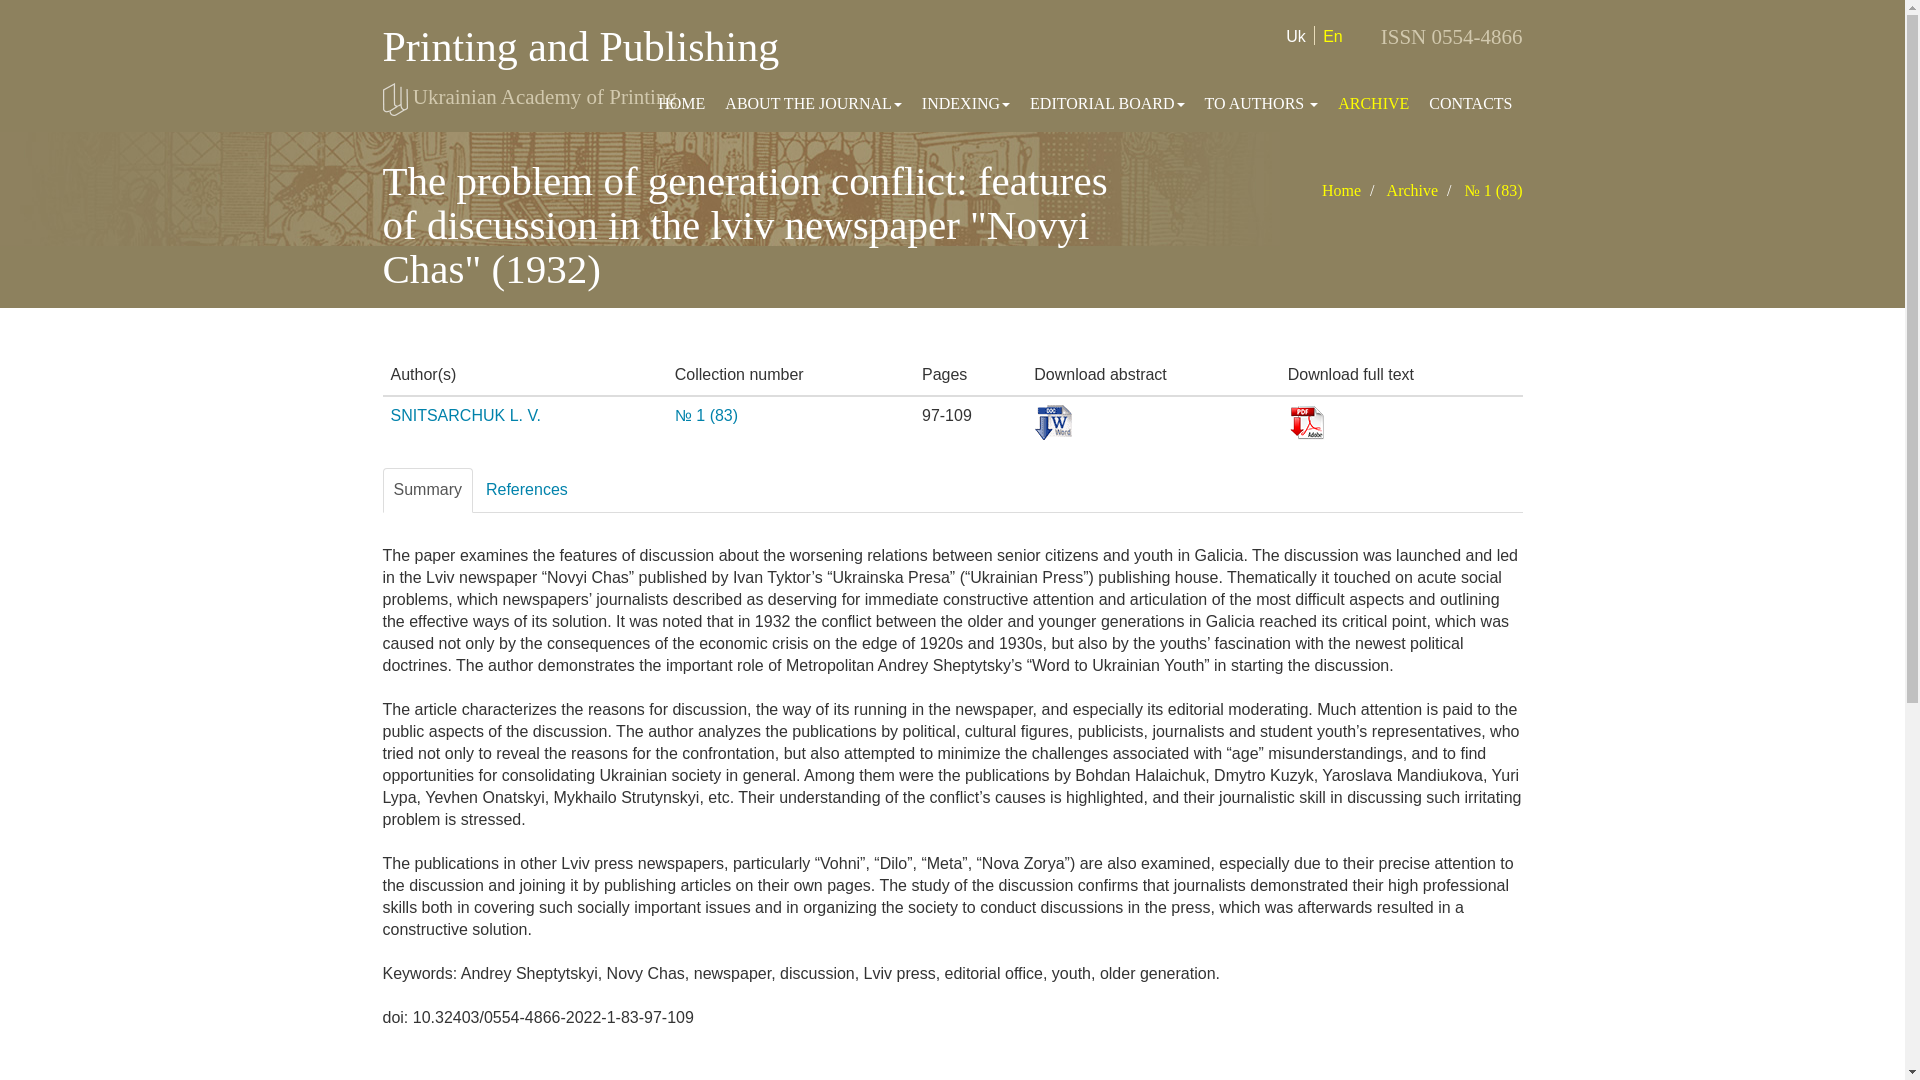 Image resolution: width=1920 pixels, height=1080 pixels. Describe the element at coordinates (1296, 36) in the screenshot. I see `Uk` at that location.